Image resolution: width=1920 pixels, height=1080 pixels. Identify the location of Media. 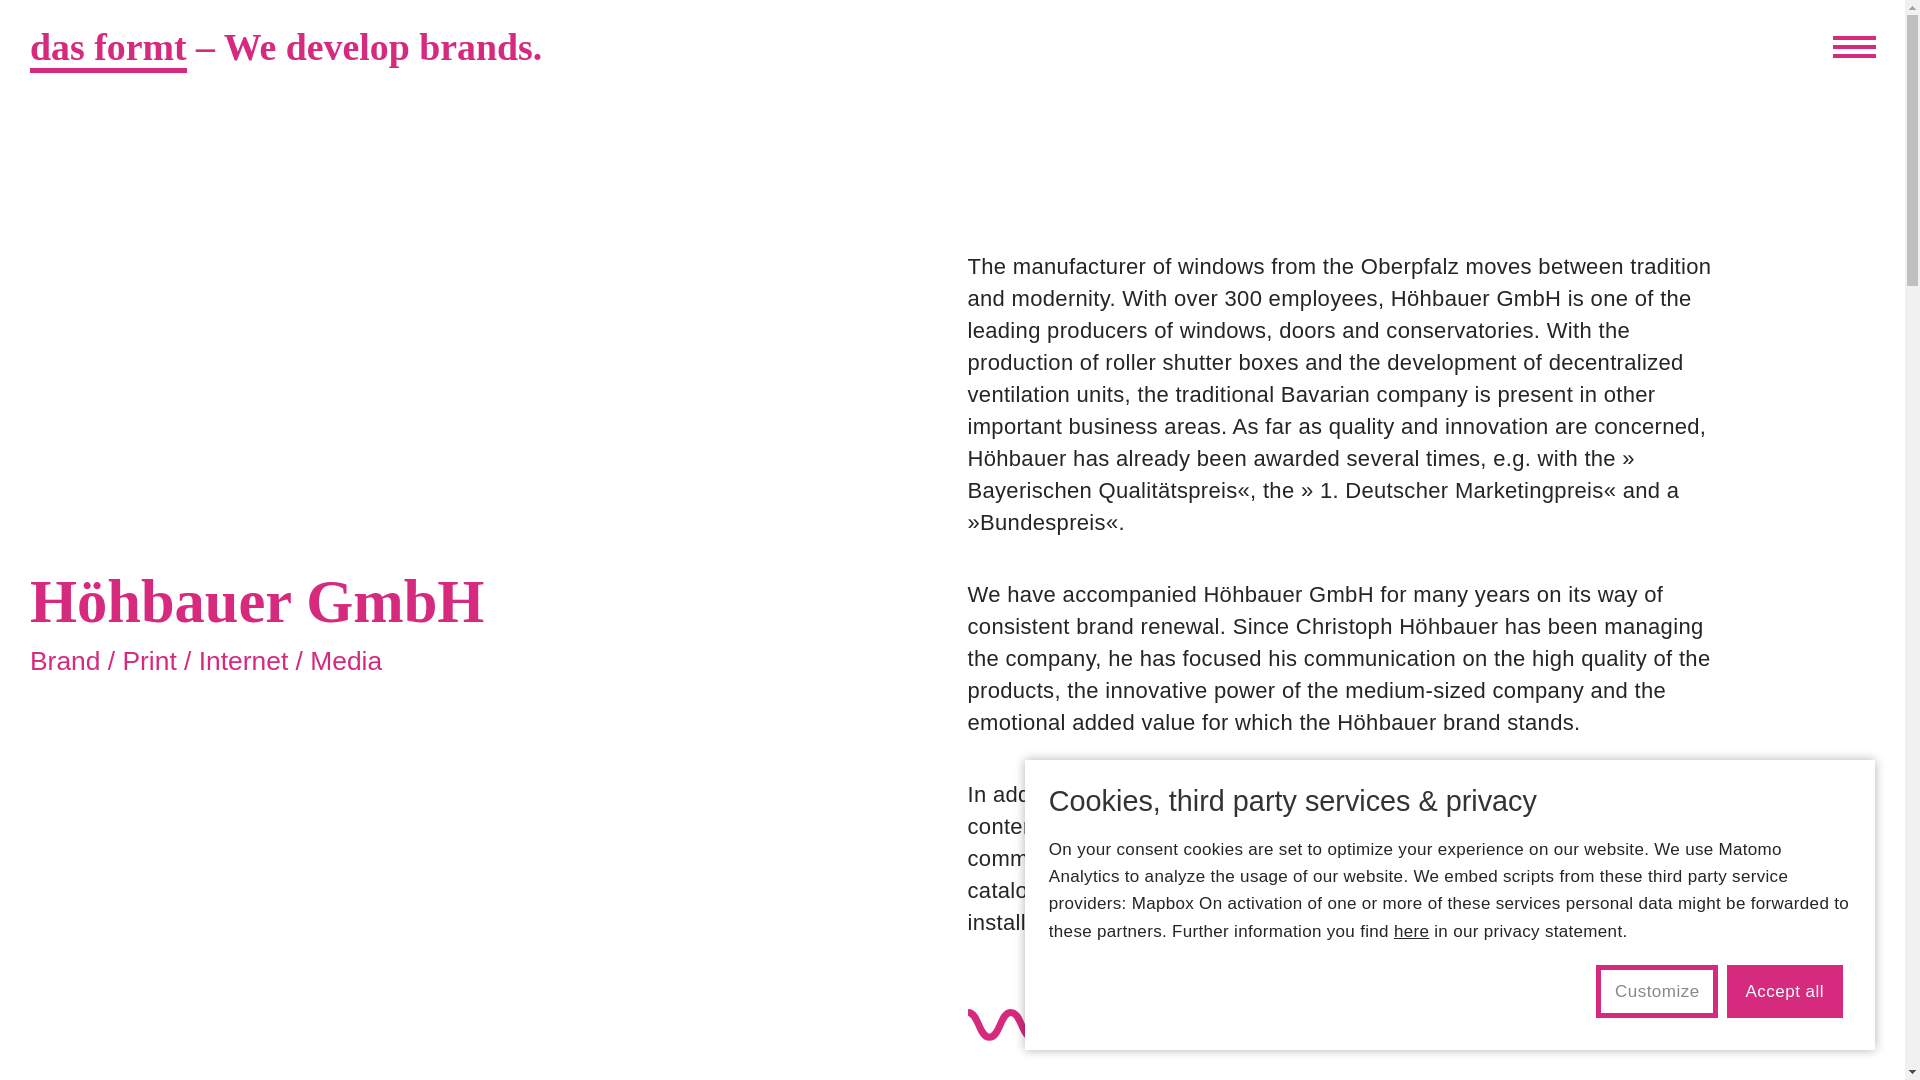
(346, 660).